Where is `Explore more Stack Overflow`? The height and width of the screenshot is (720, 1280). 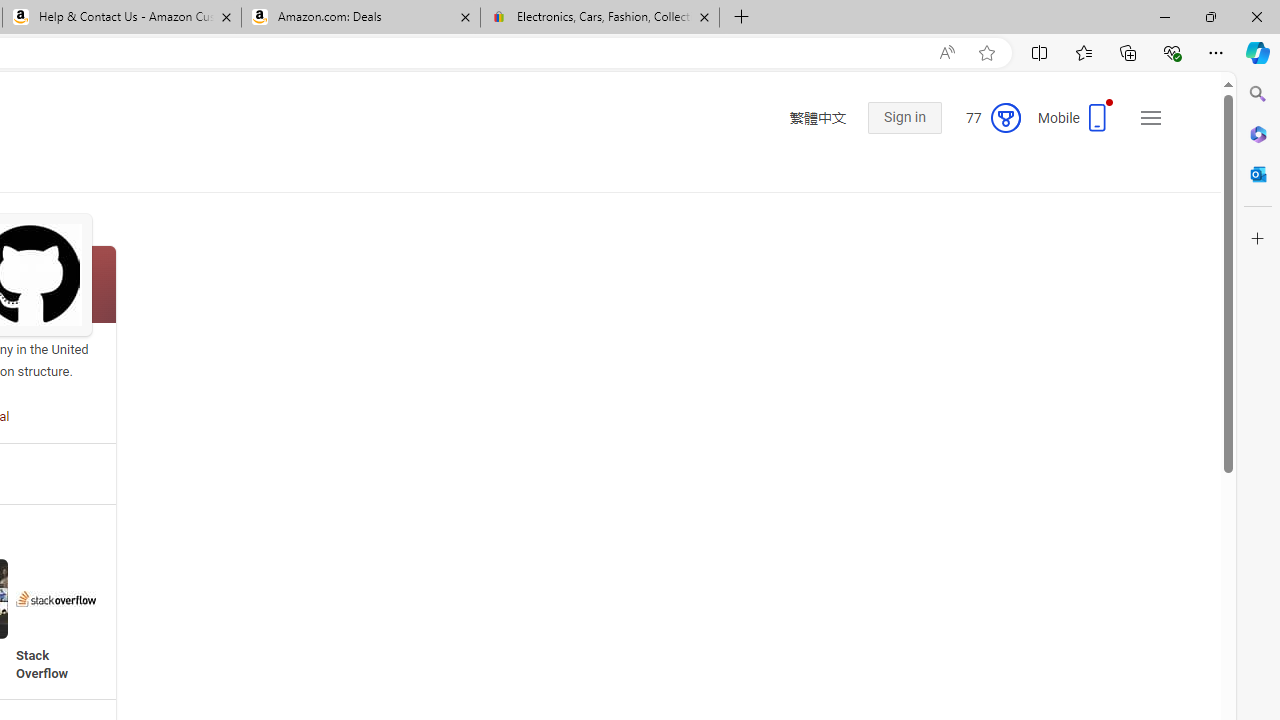 Explore more Stack Overflow is located at coordinates (56, 620).